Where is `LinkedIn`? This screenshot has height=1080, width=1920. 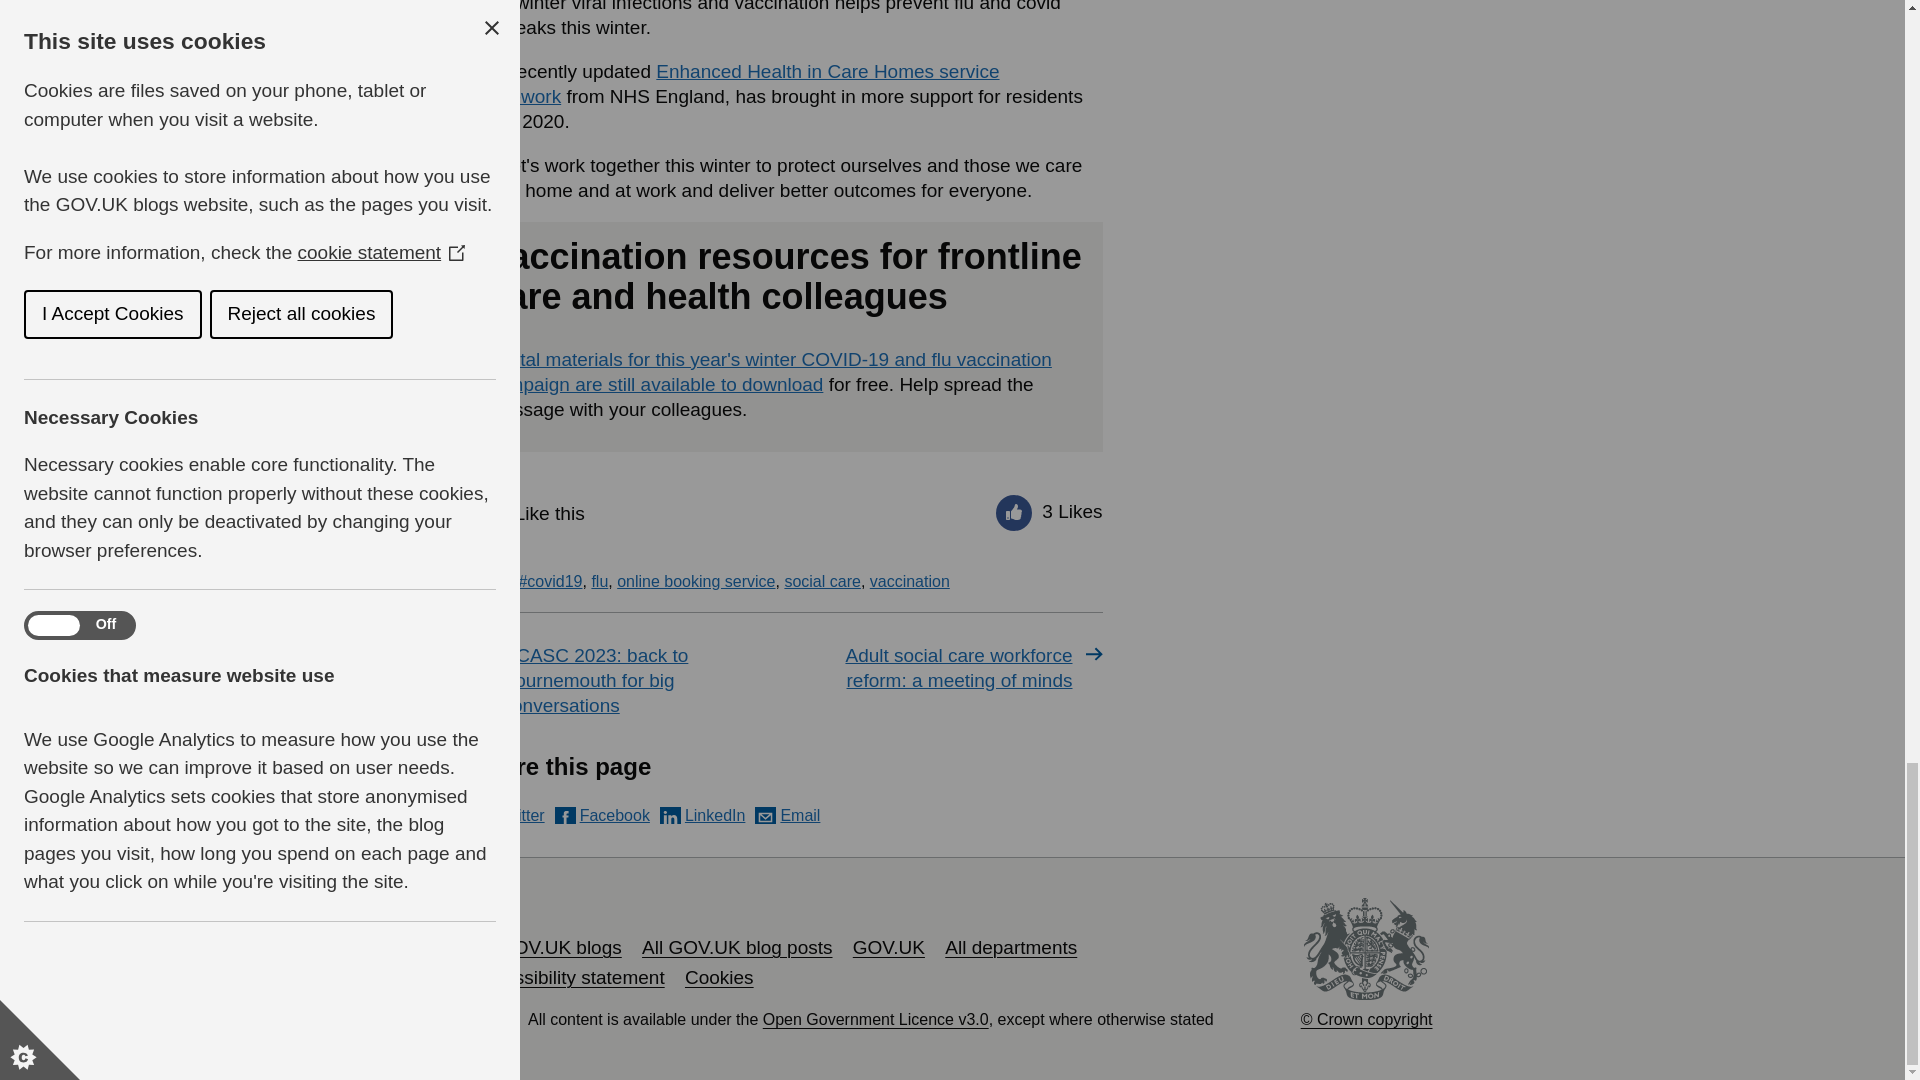
LinkedIn is located at coordinates (703, 815).